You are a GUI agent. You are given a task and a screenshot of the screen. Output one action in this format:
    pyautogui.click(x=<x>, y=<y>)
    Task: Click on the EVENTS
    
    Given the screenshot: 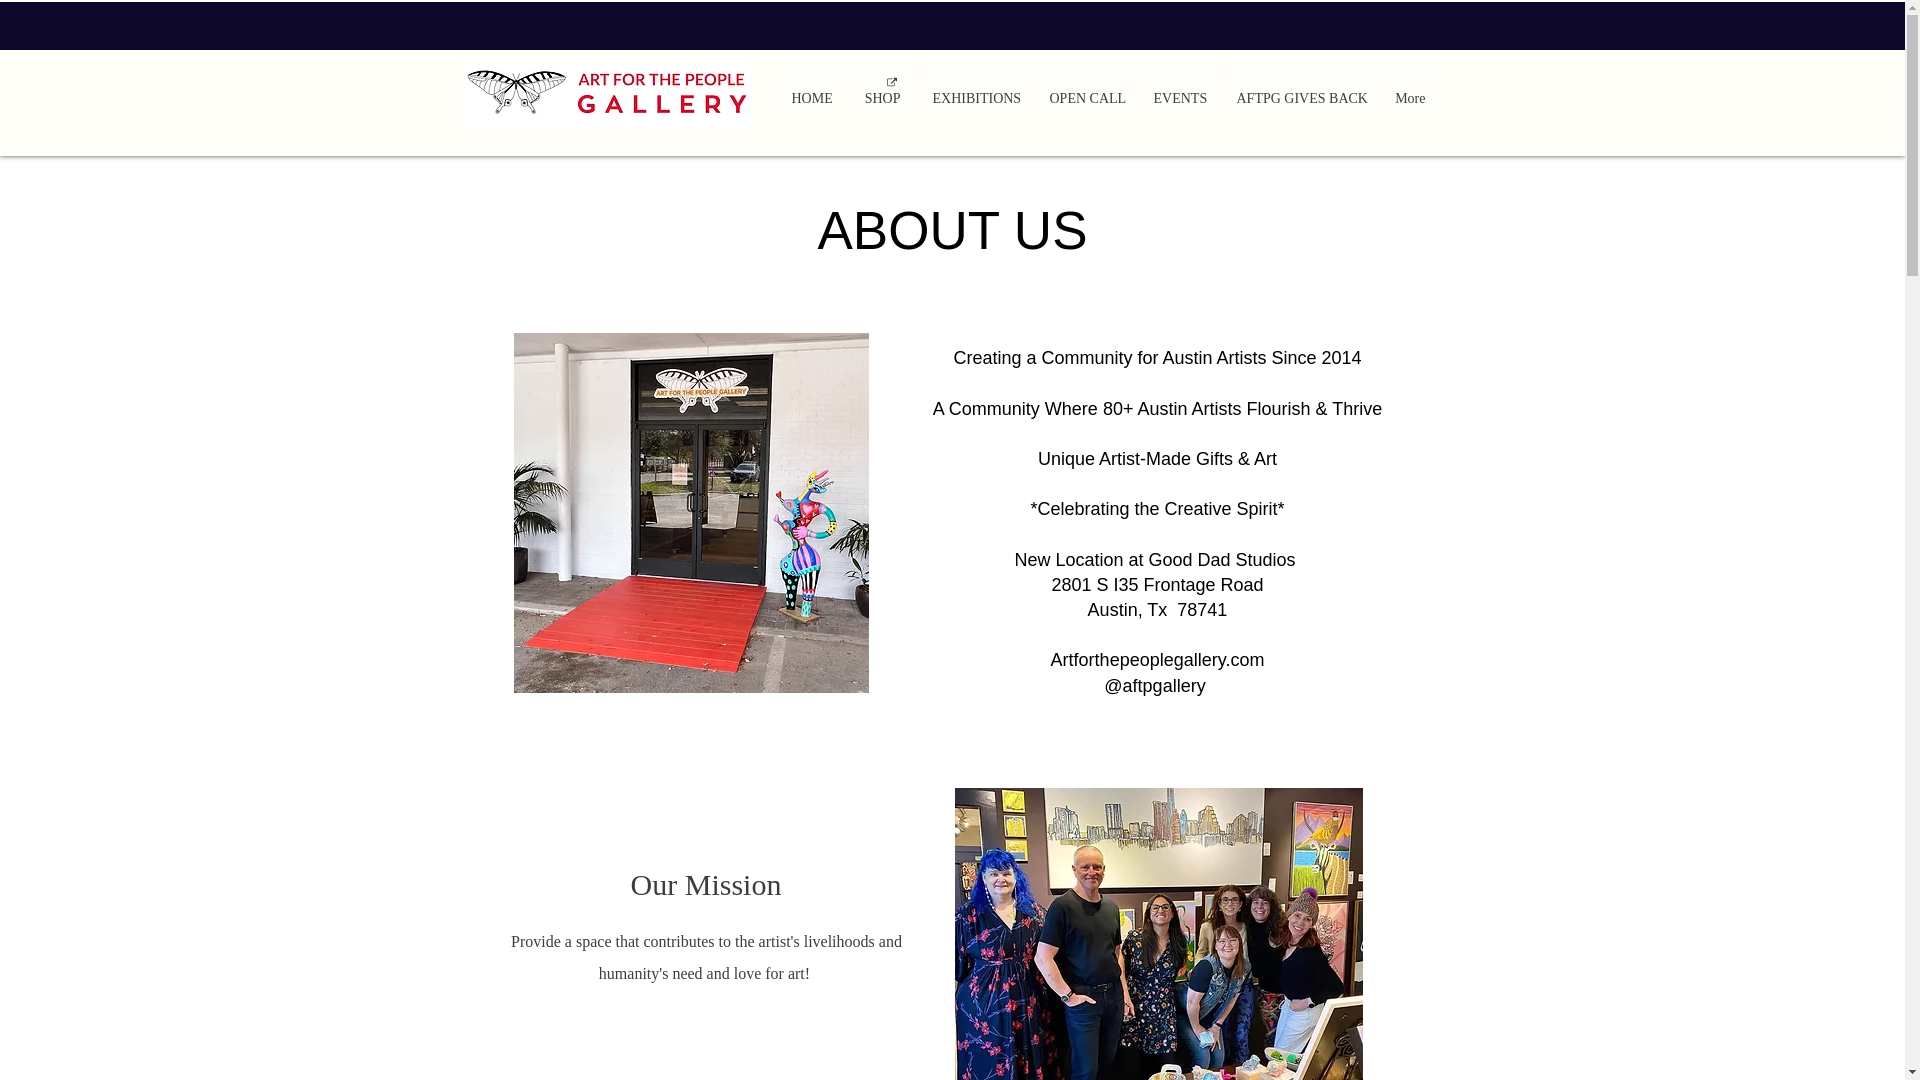 What is the action you would take?
    pyautogui.click(x=1180, y=90)
    